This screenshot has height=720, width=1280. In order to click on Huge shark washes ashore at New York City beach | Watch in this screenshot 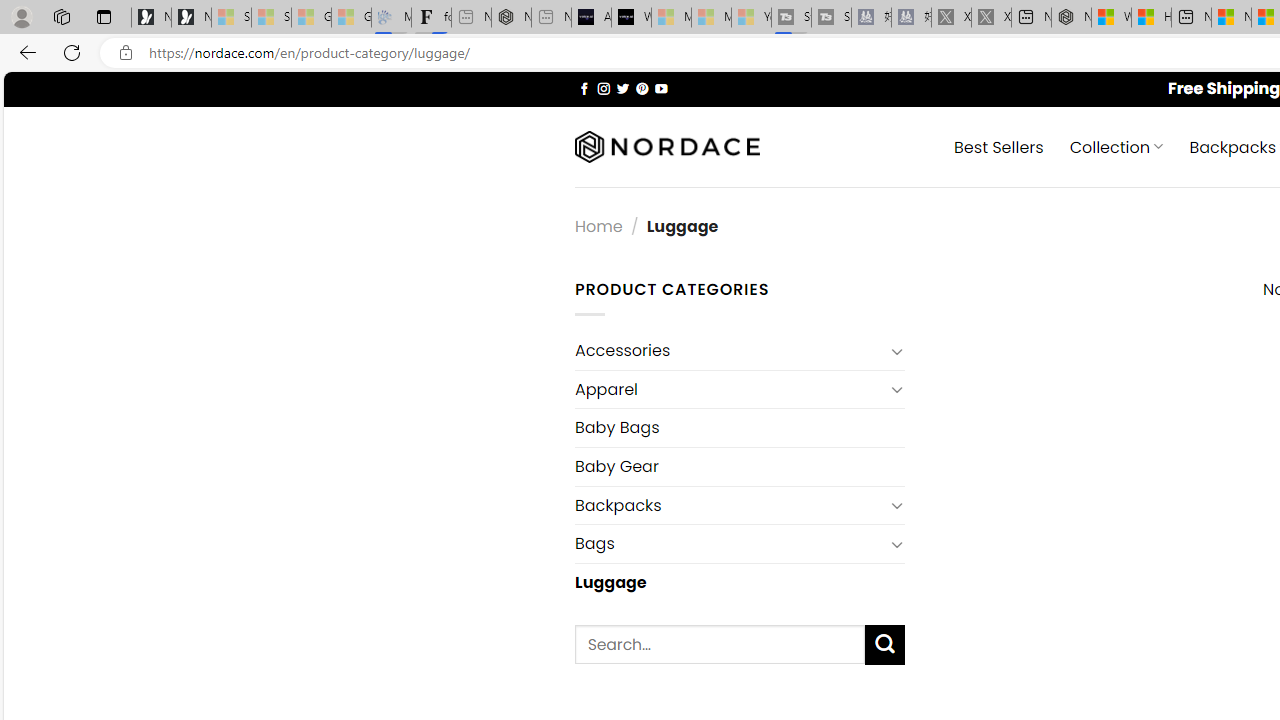, I will do `click(1151, 18)`.